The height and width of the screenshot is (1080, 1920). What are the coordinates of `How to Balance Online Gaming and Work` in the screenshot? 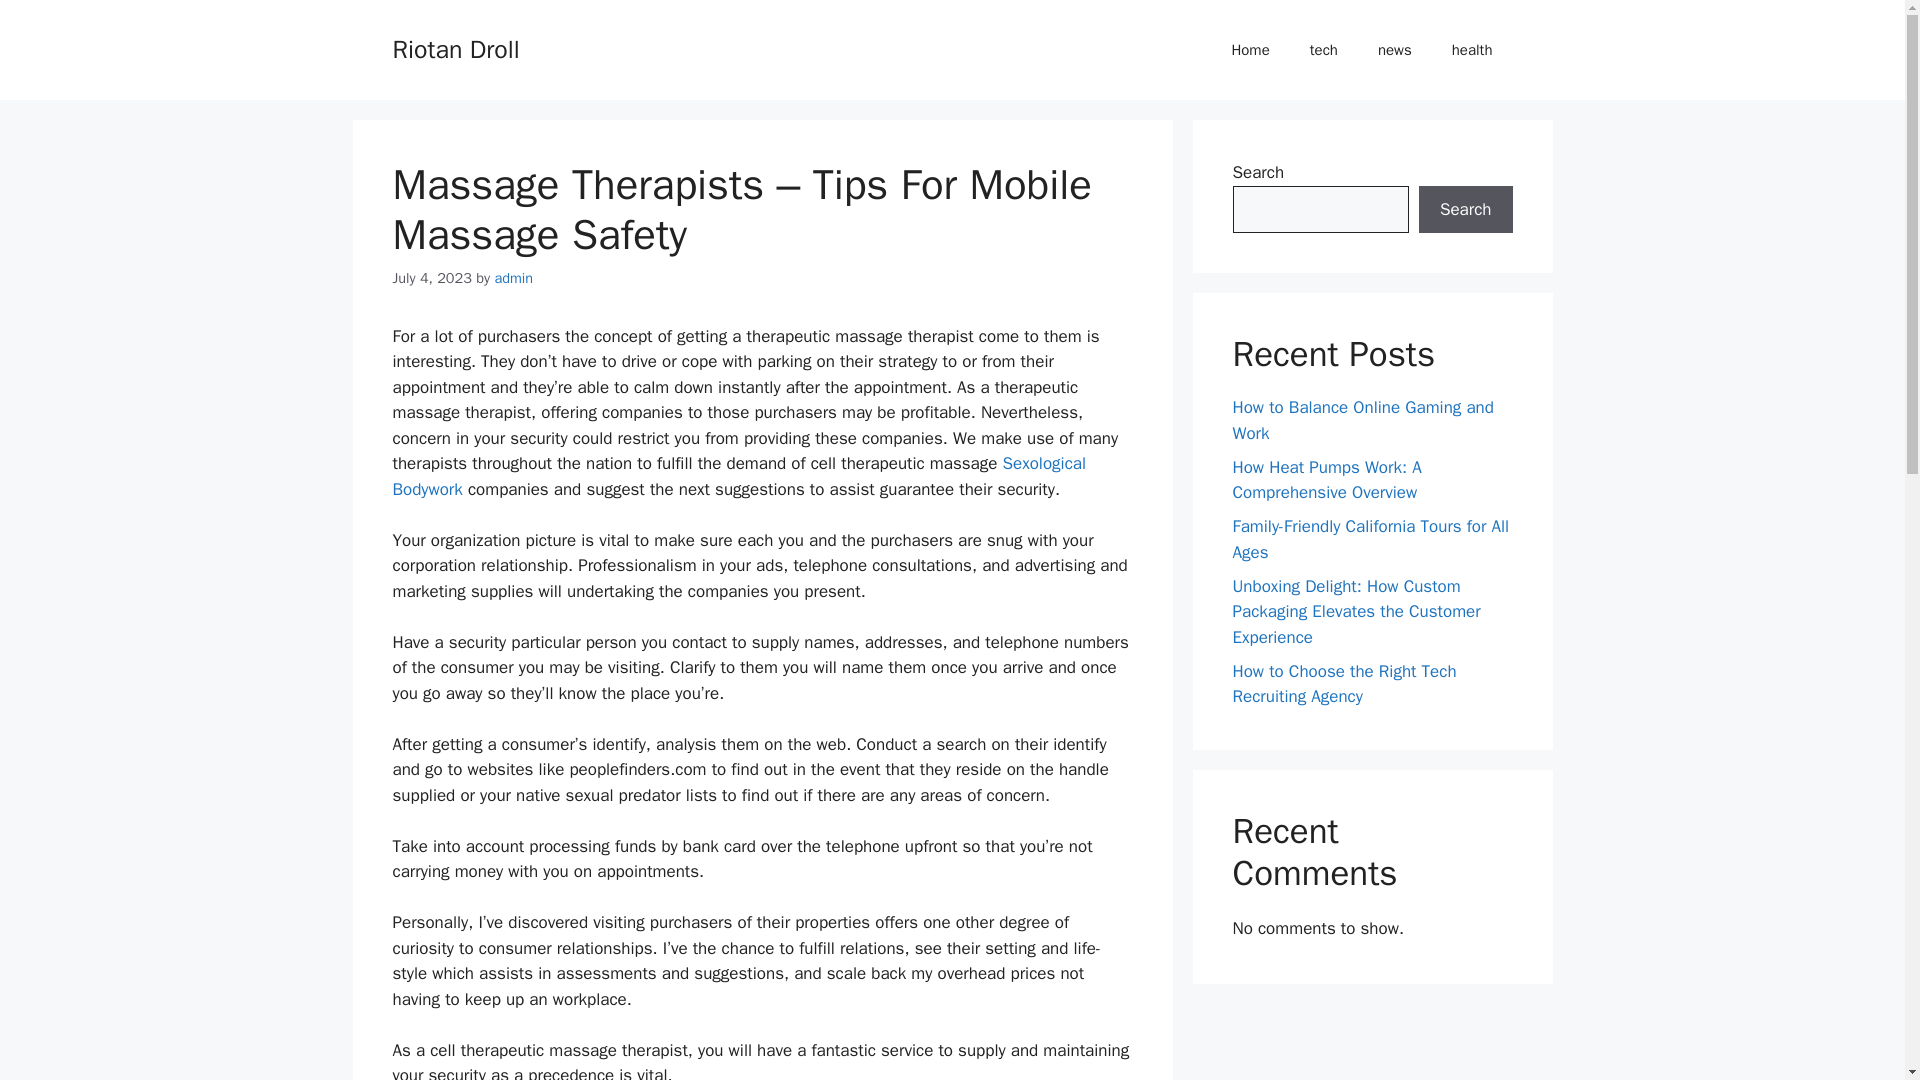 It's located at (1362, 420).